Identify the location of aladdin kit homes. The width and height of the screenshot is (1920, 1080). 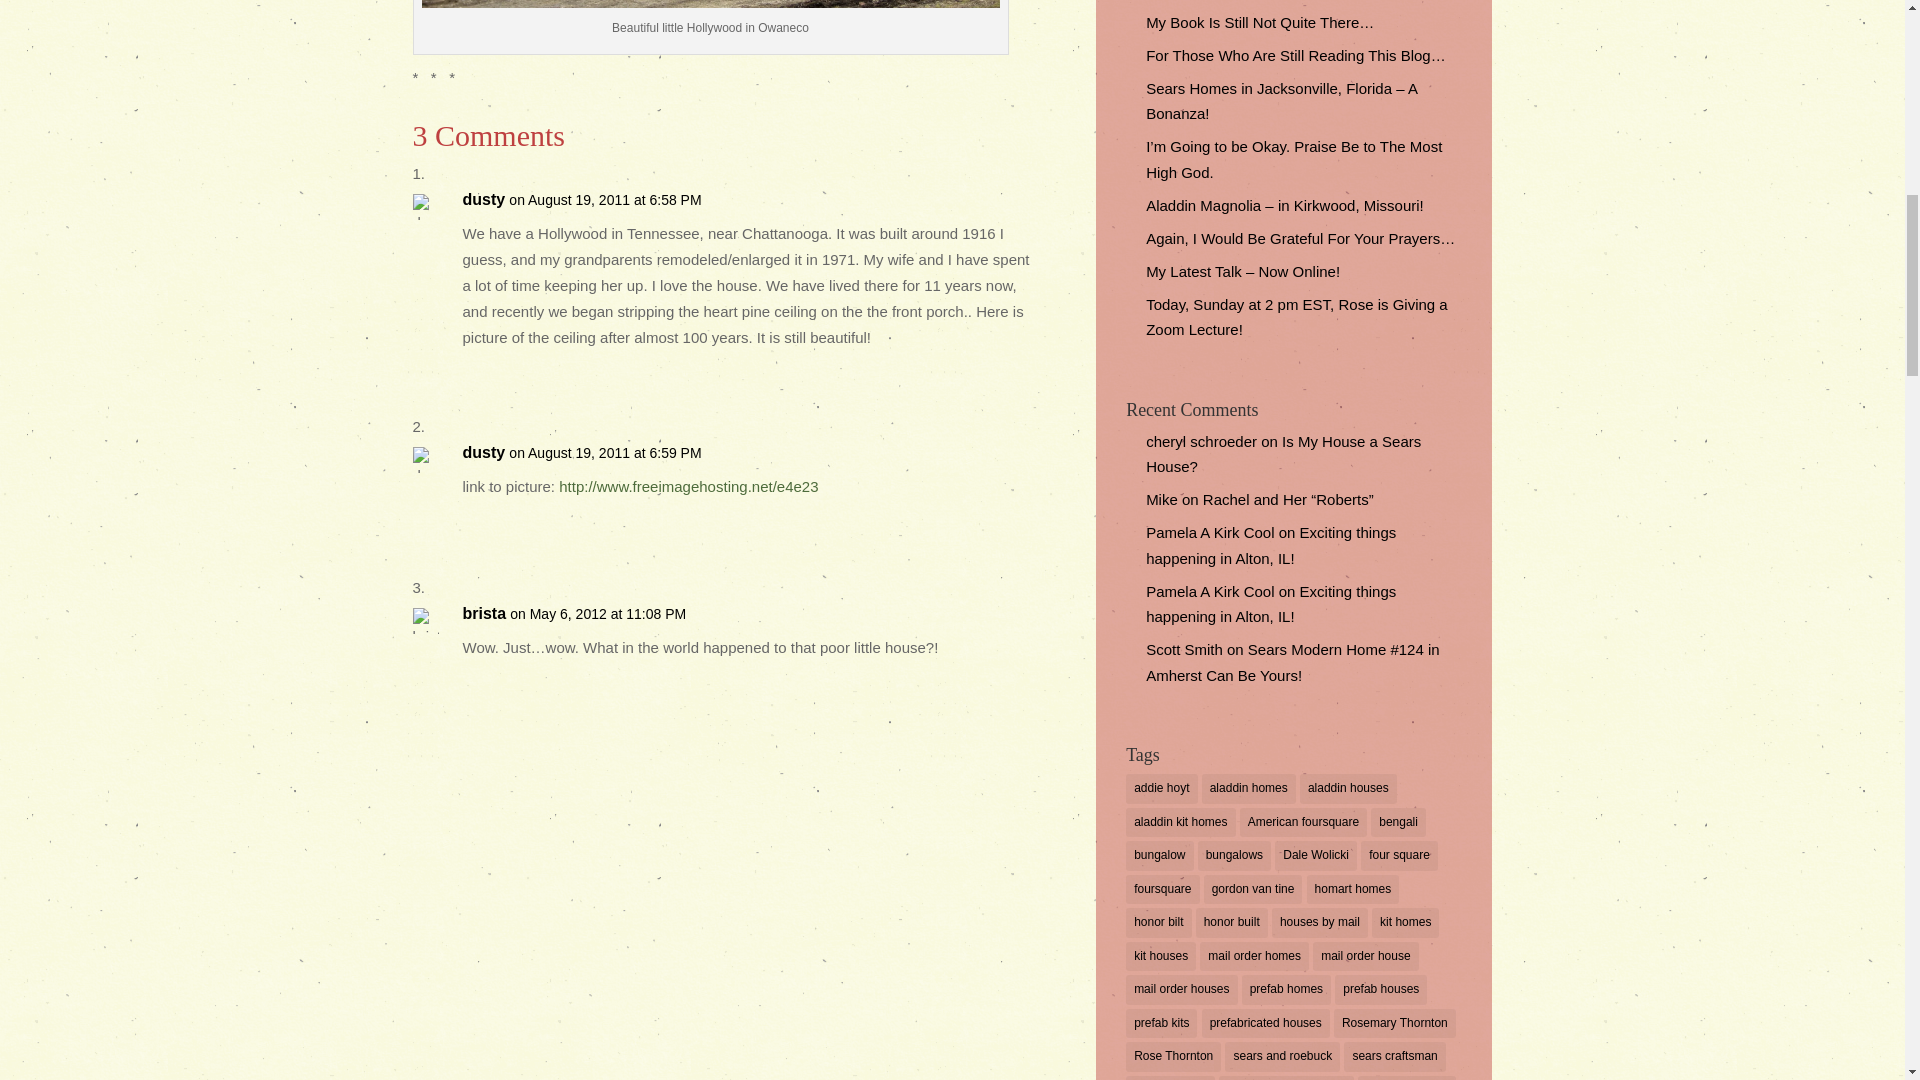
(1180, 822).